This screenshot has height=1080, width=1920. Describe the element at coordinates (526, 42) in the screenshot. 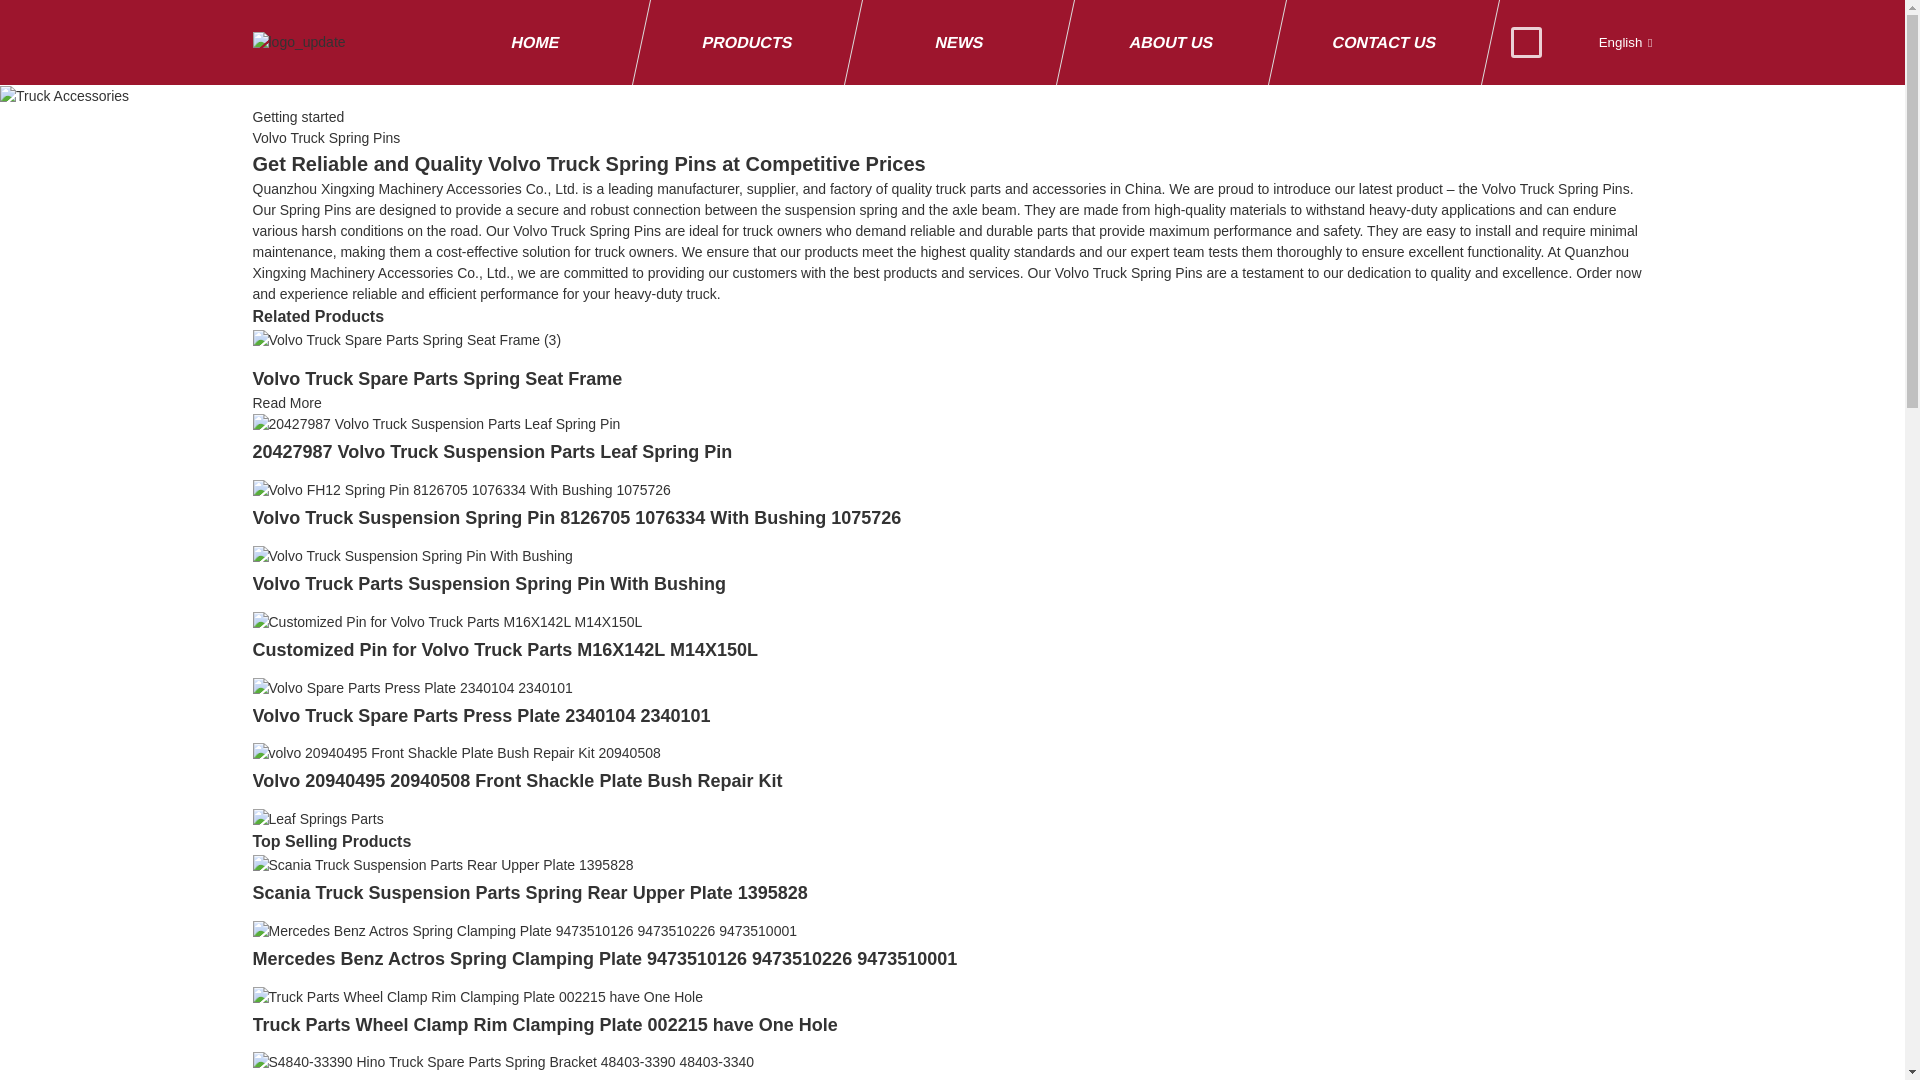

I see `HOME` at that location.